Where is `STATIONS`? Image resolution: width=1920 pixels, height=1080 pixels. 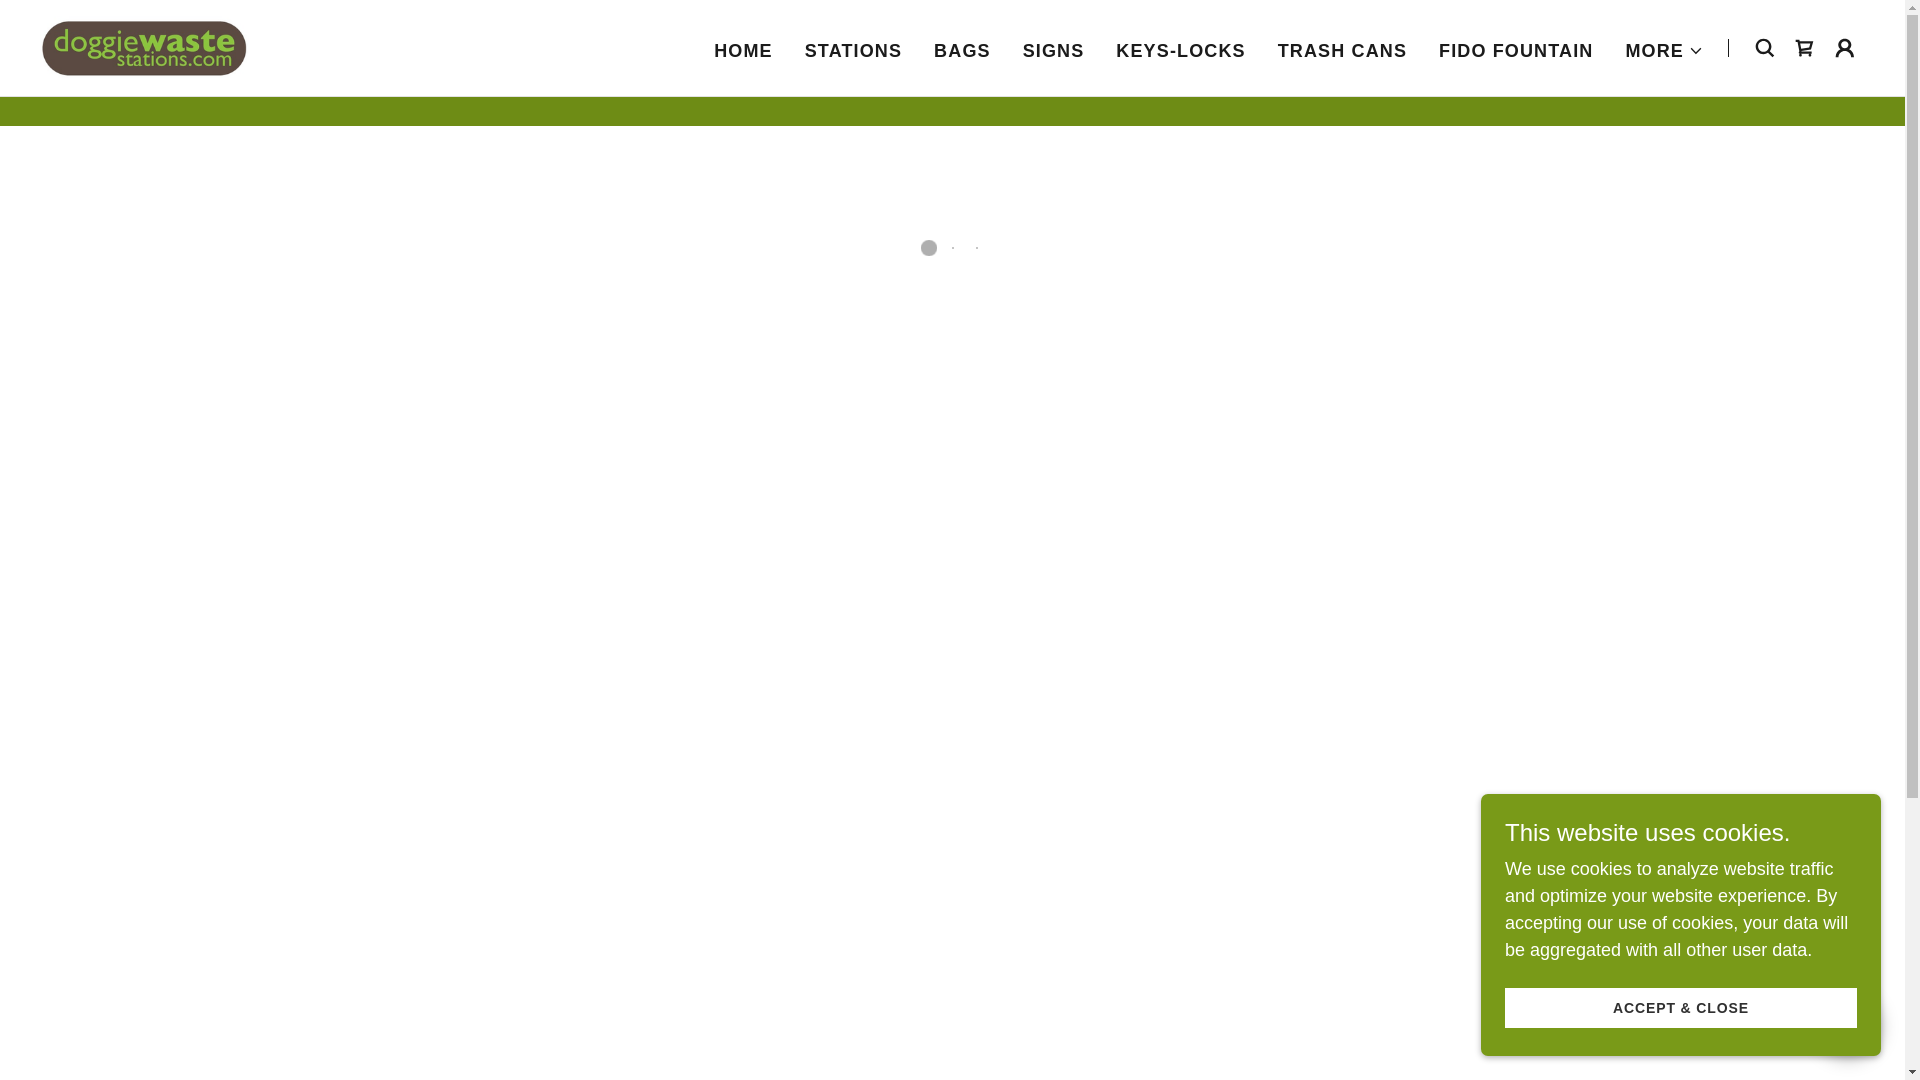 STATIONS is located at coordinates (853, 50).